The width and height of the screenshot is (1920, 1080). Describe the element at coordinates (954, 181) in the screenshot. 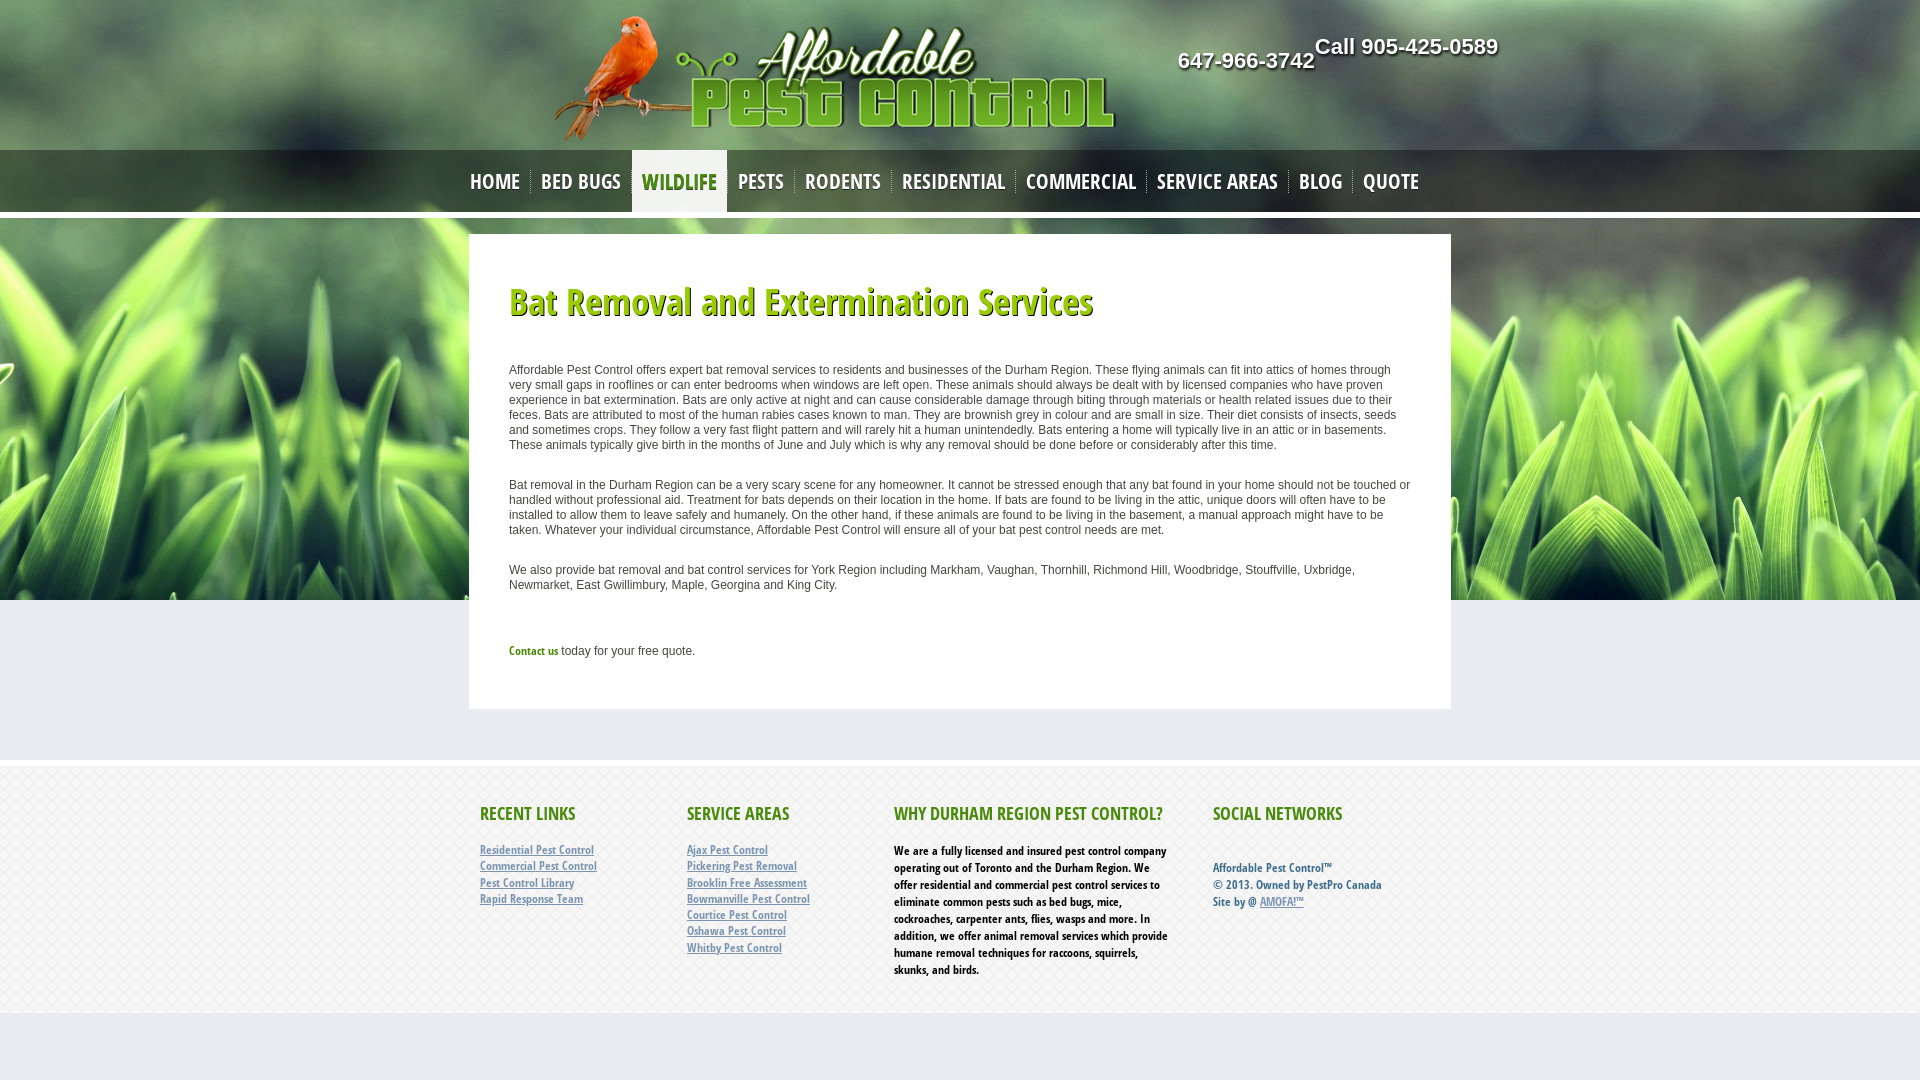

I see `RESIDENTIAL` at that location.